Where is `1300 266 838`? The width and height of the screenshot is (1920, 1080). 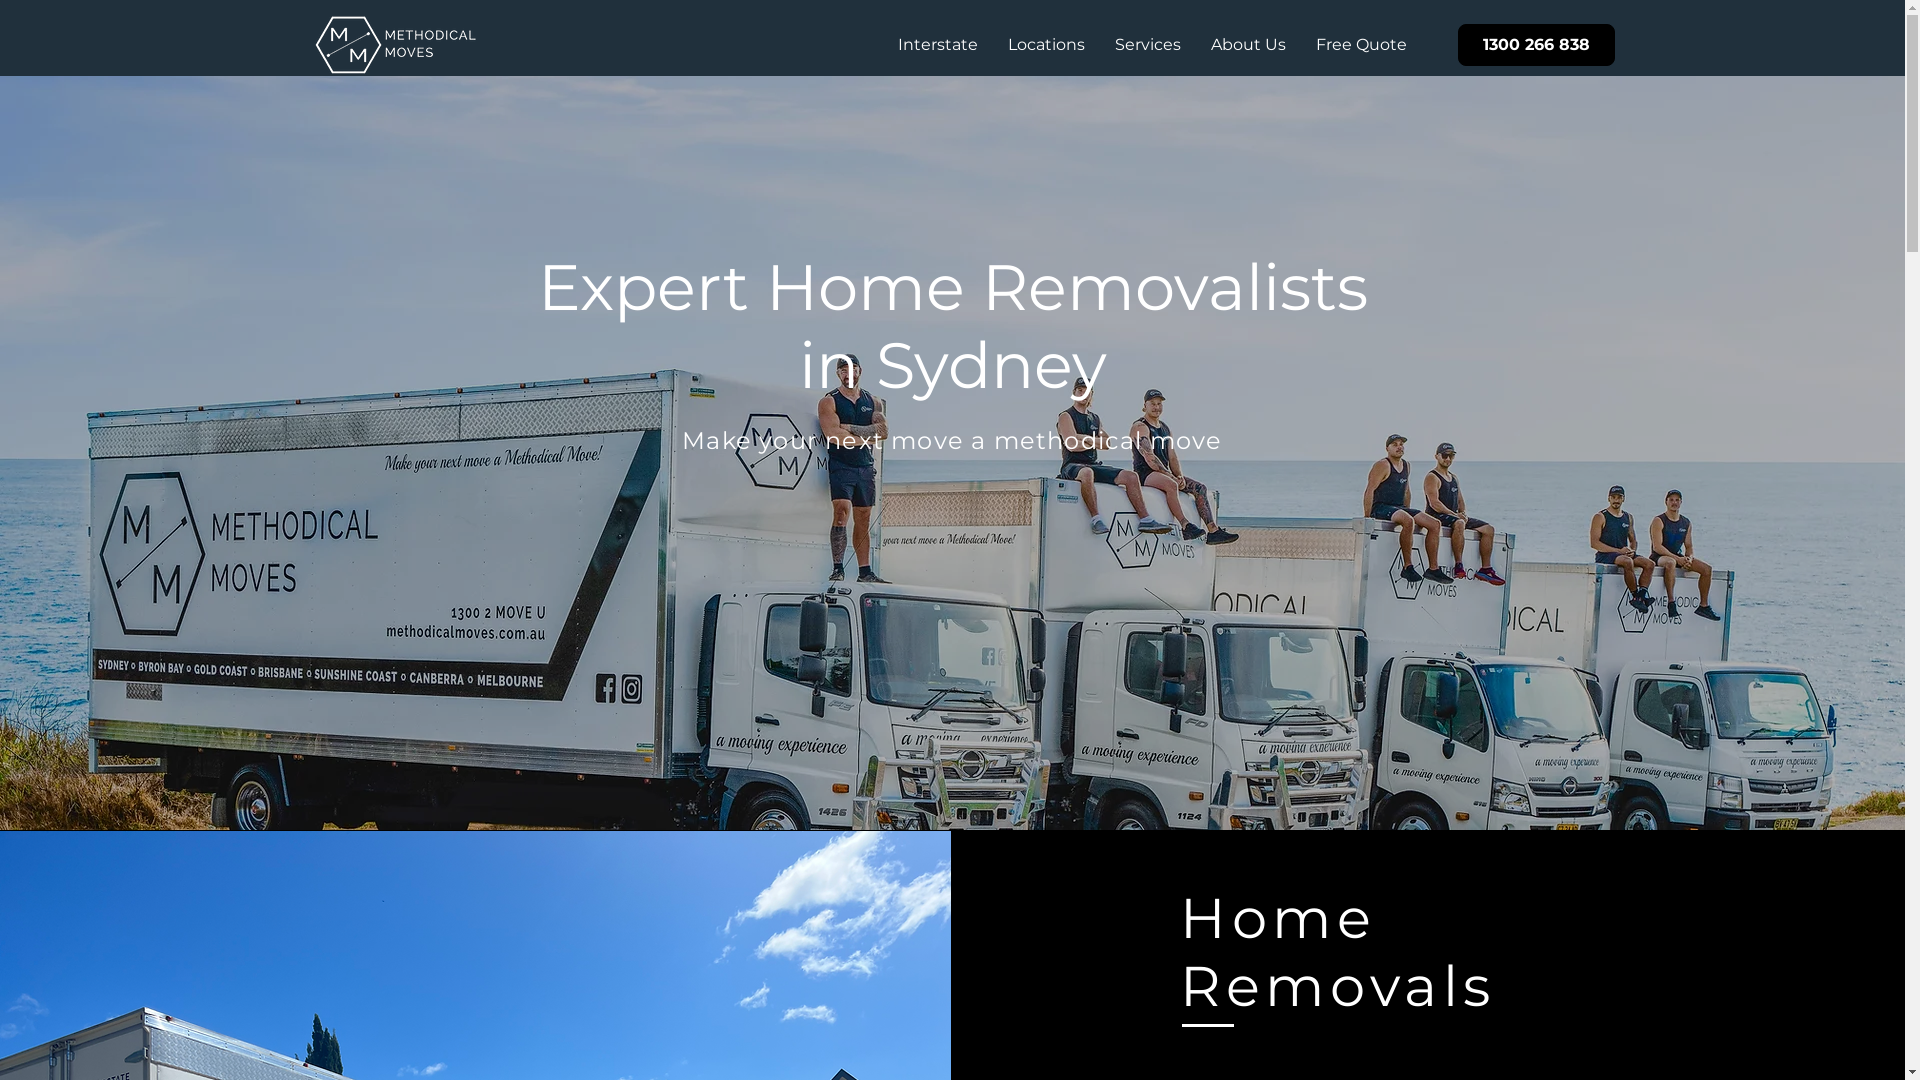 1300 266 838 is located at coordinates (1536, 45).